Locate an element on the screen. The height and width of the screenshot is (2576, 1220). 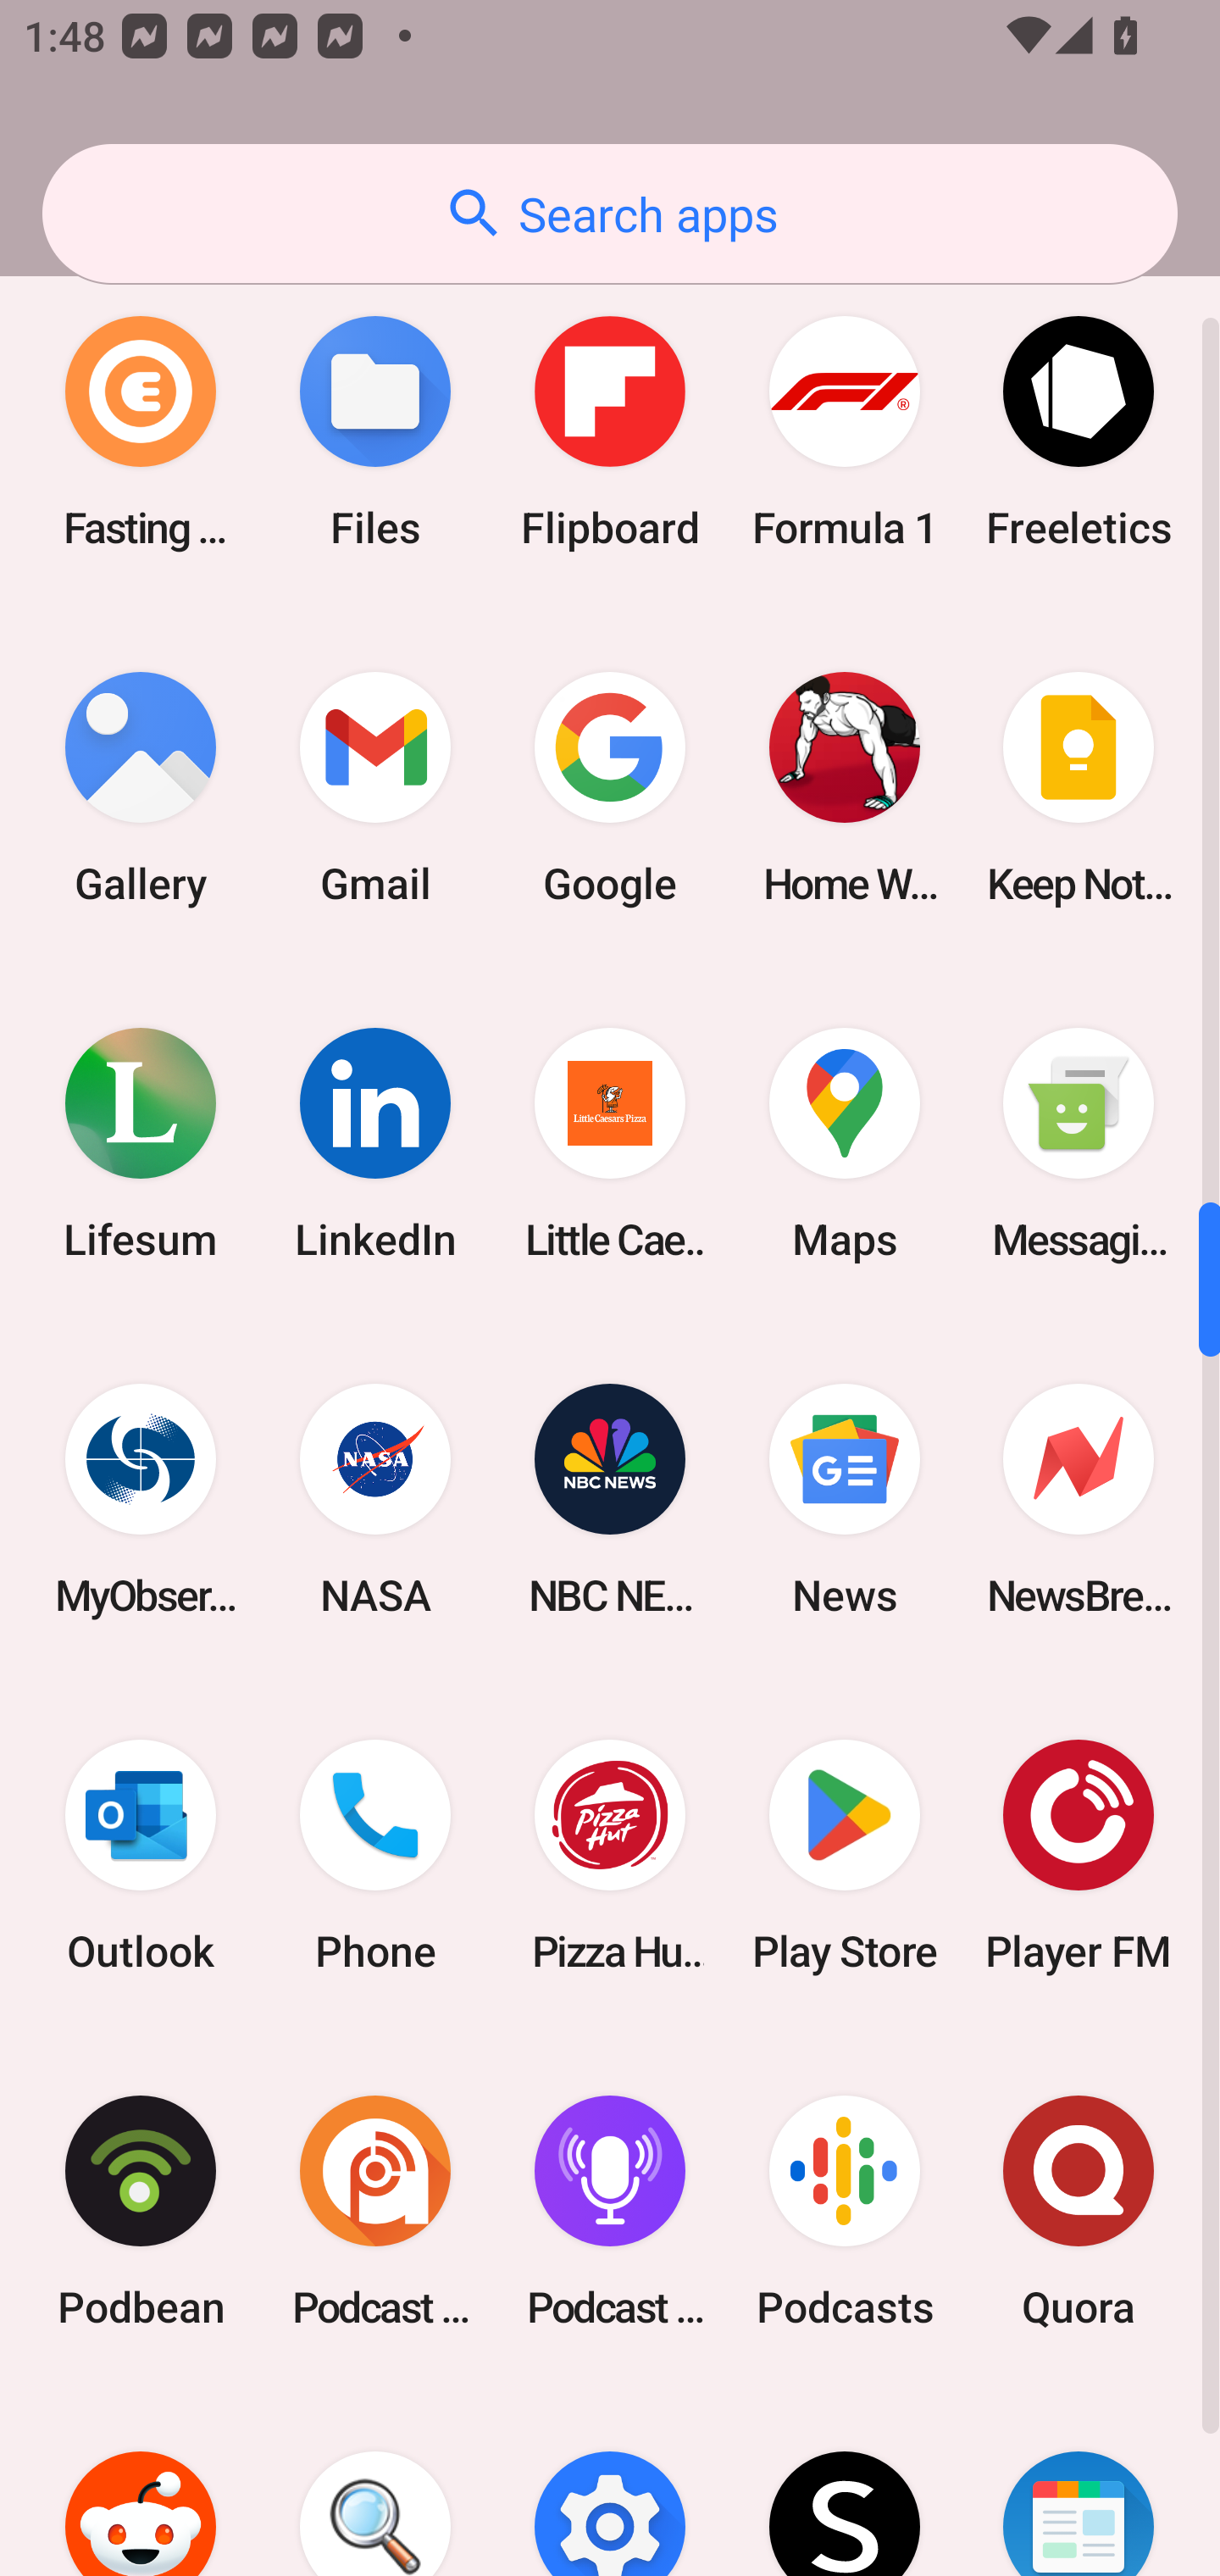
Podbean is located at coordinates (141, 2212).